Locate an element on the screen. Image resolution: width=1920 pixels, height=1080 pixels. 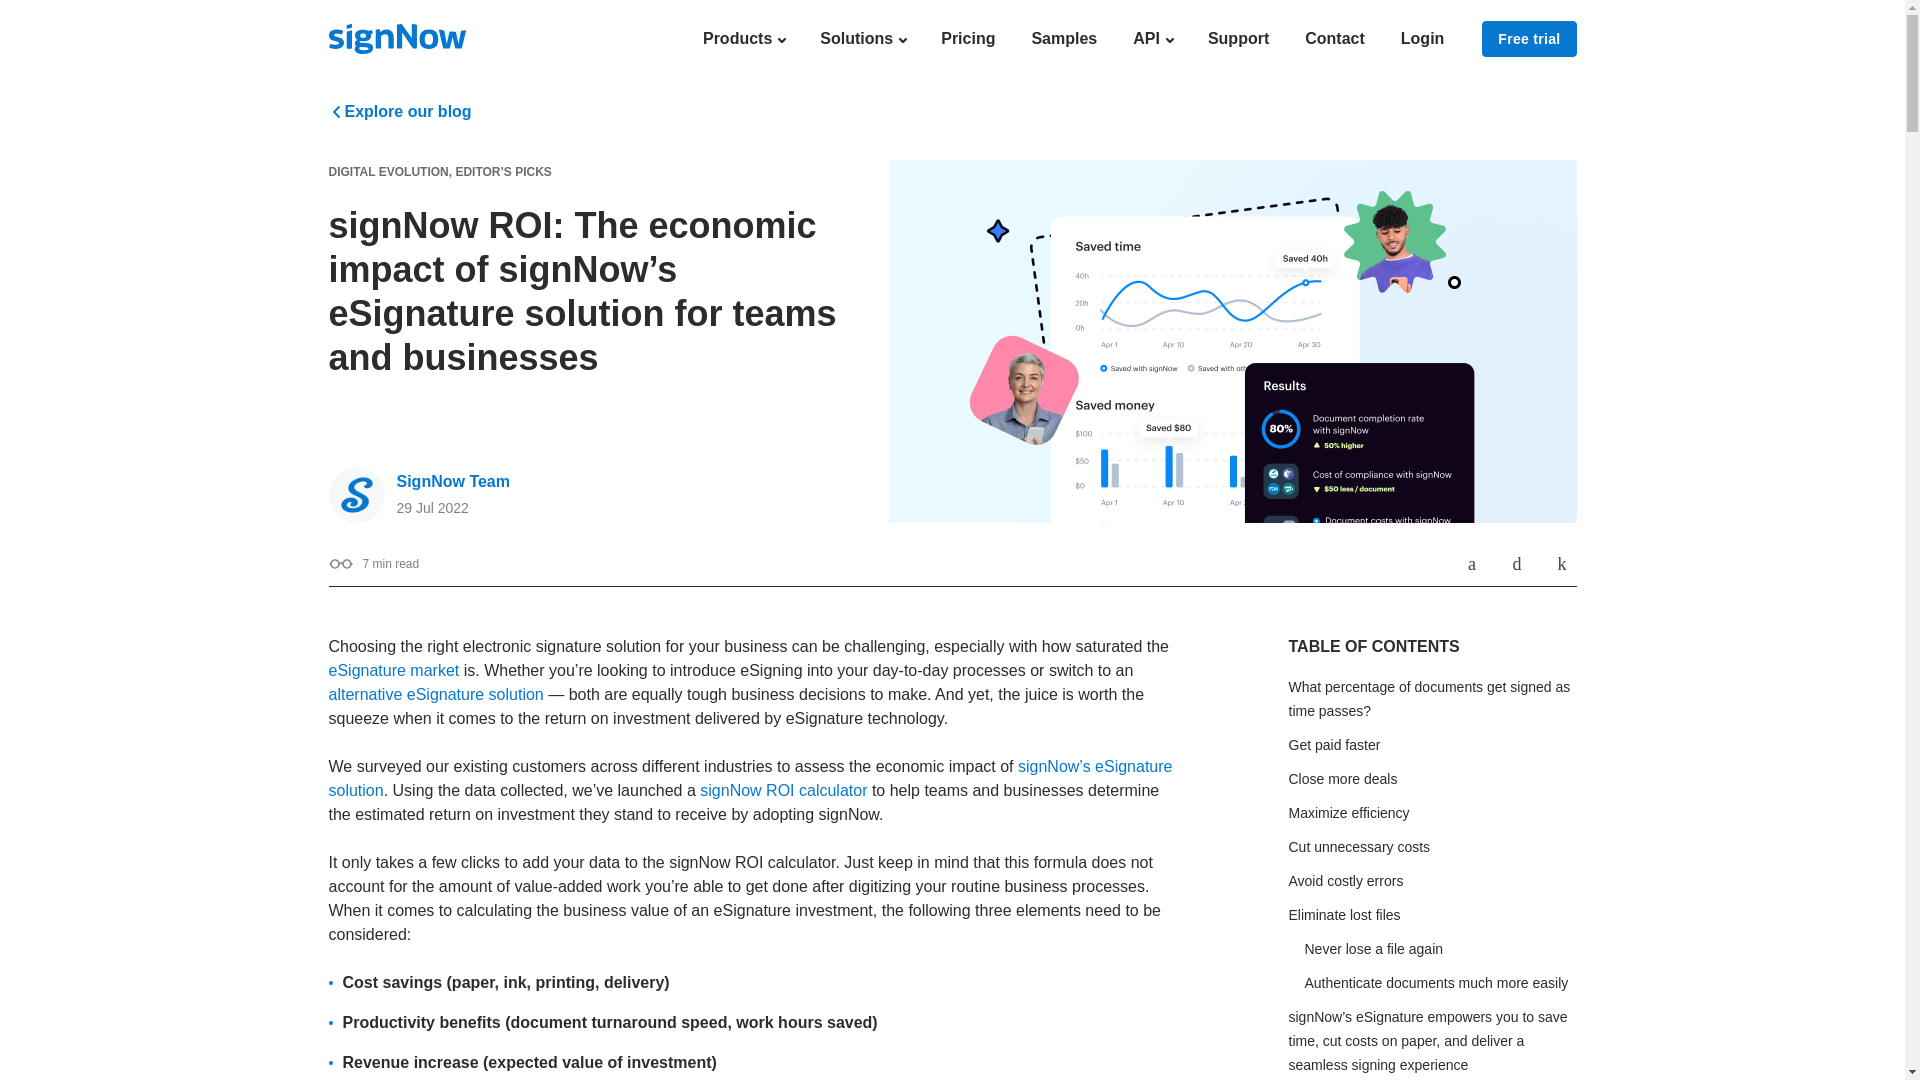
Posts by SignNow Team is located at coordinates (452, 482).